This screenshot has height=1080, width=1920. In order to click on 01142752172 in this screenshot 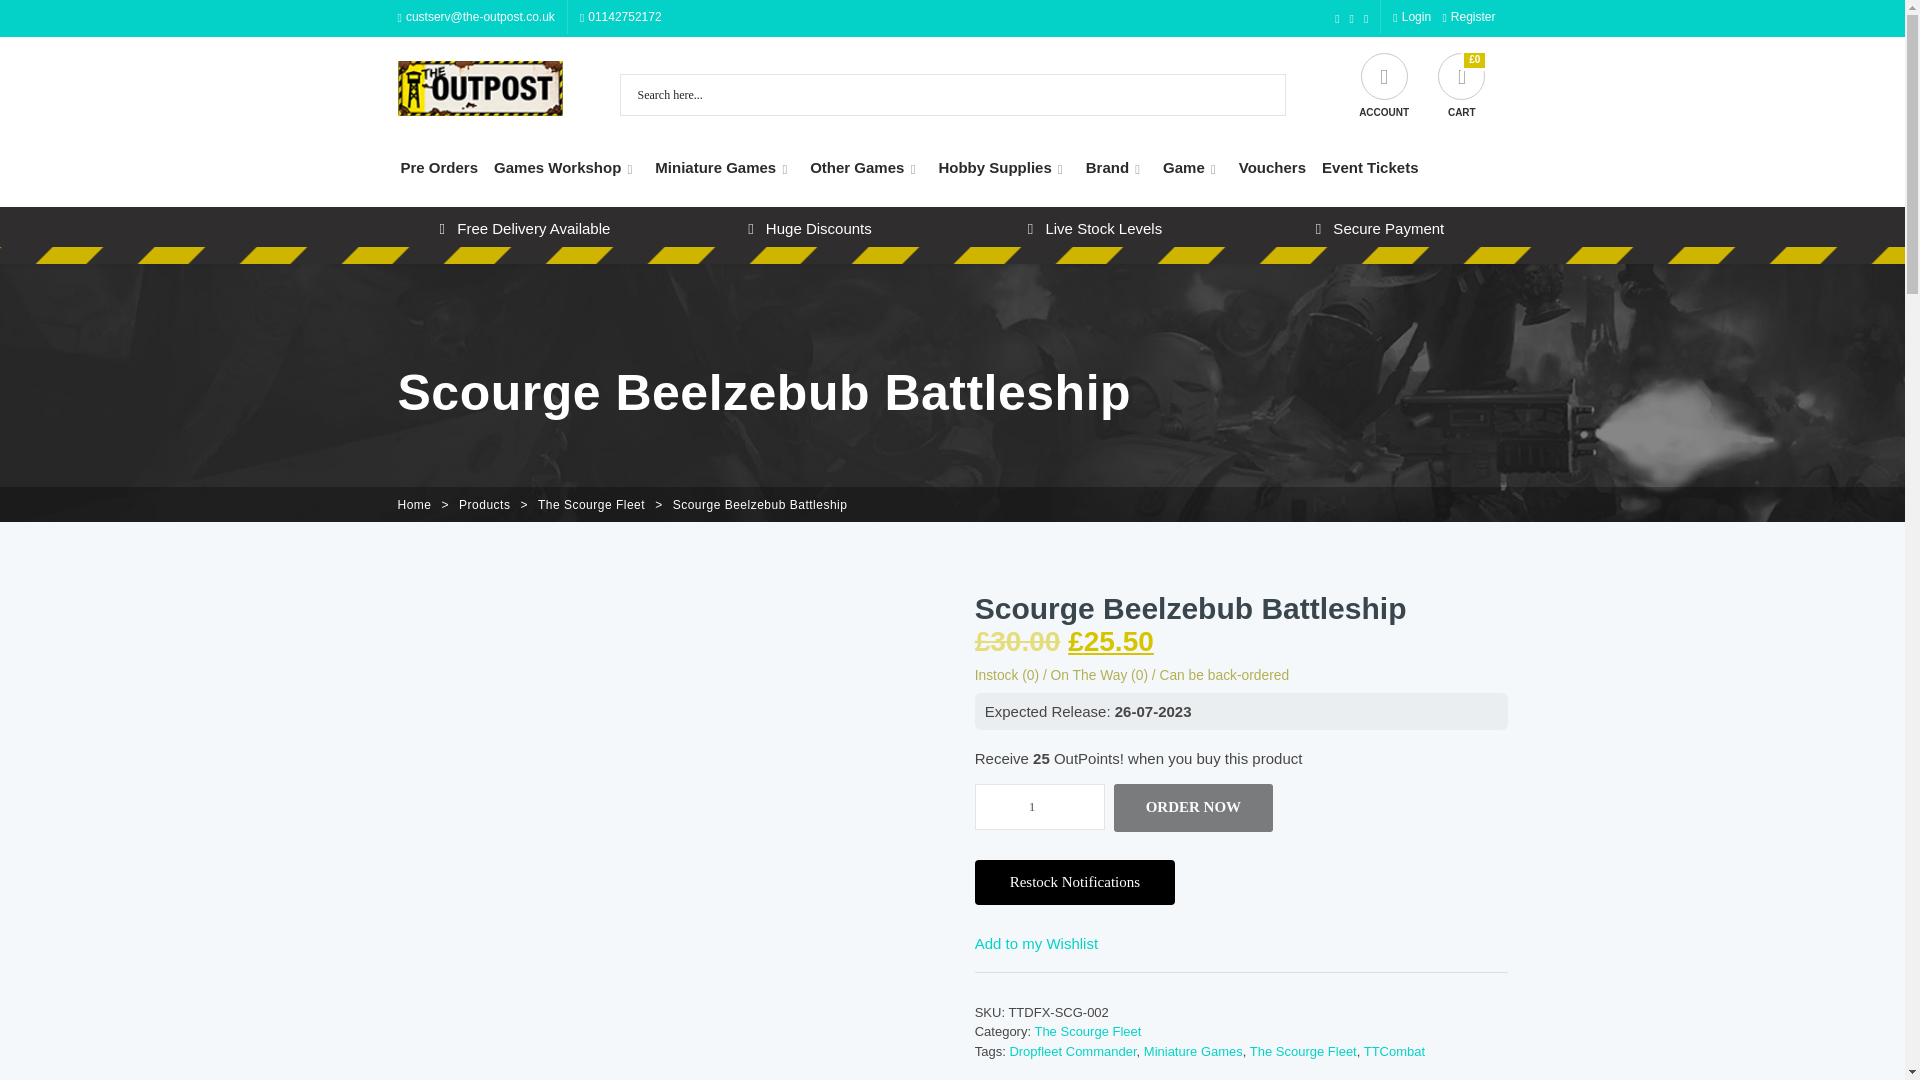, I will do `click(620, 16)`.